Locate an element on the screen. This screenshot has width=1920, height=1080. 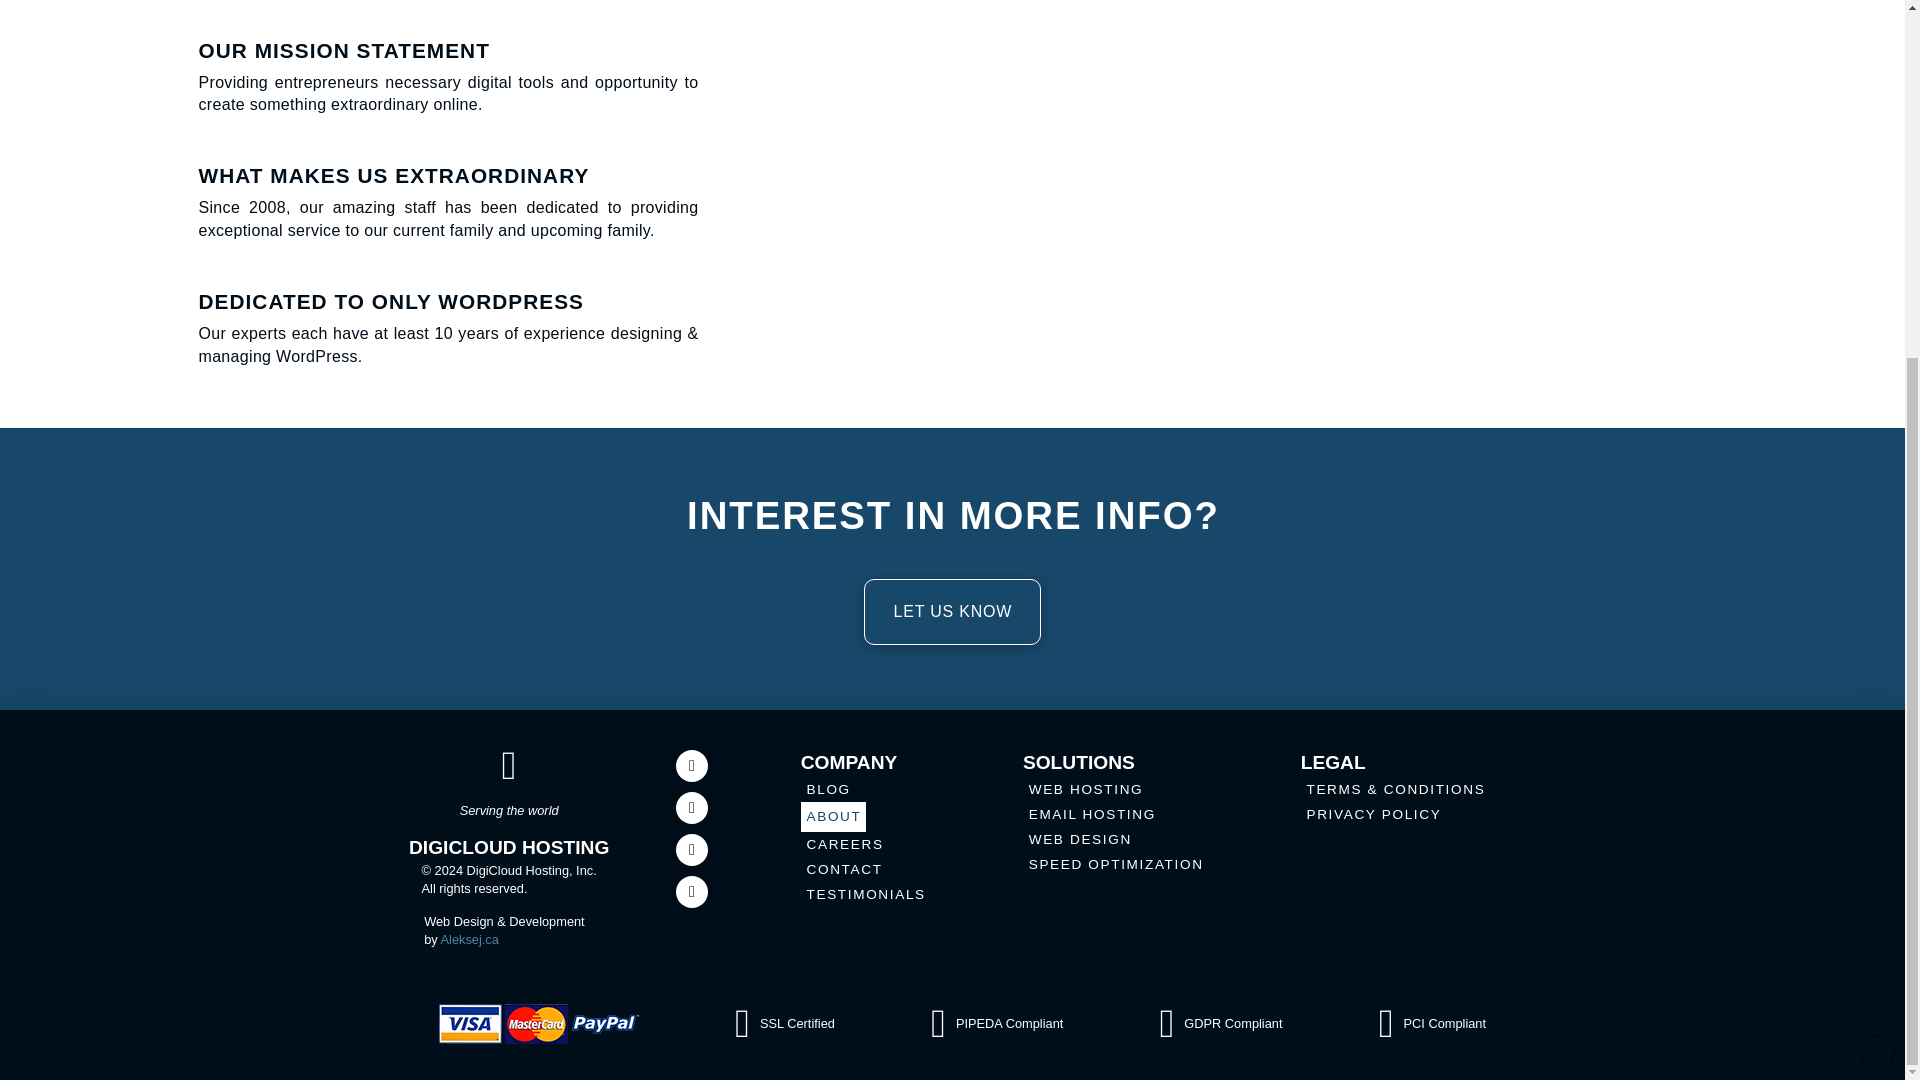
TESTIMONIALS is located at coordinates (864, 896).